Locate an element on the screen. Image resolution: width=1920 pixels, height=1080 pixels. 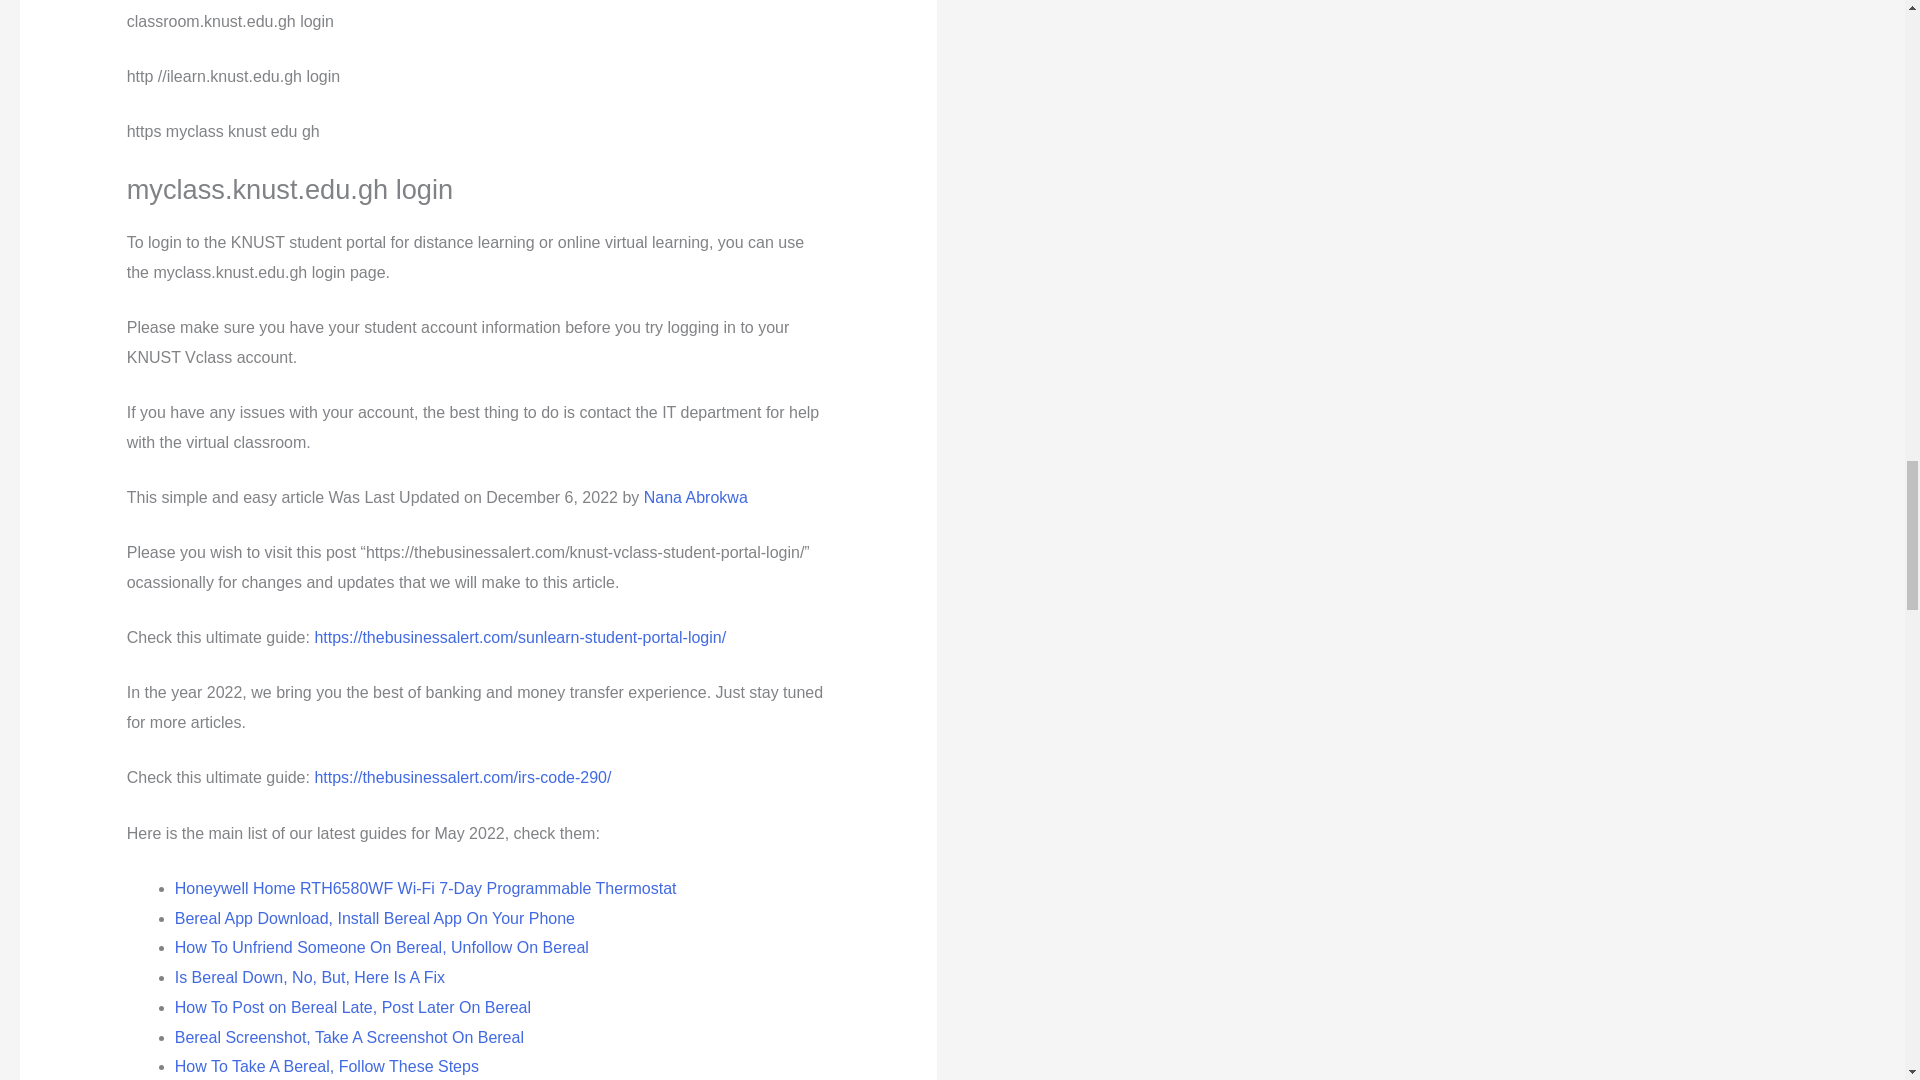
Bereal App Download, Install Bereal App On Your Phone is located at coordinates (374, 918).